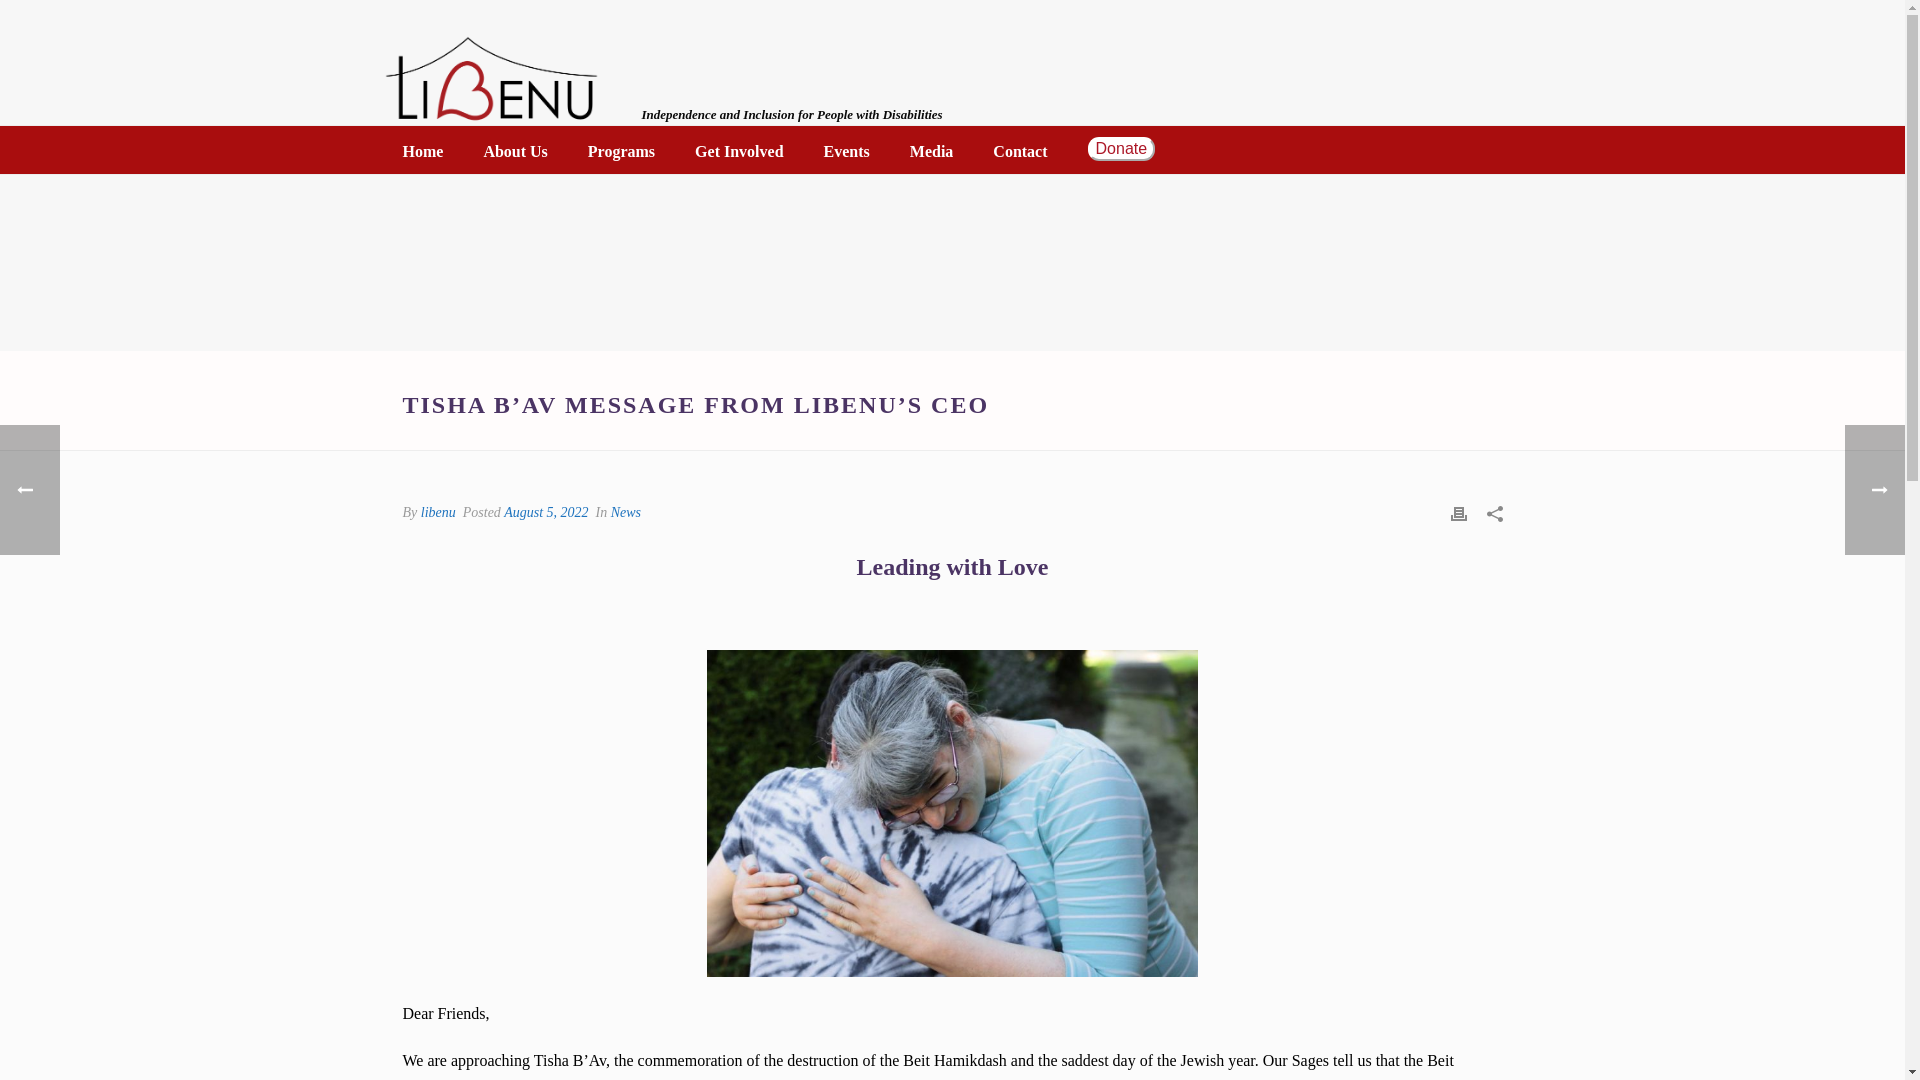  I want to click on Contact, so click(1020, 152).